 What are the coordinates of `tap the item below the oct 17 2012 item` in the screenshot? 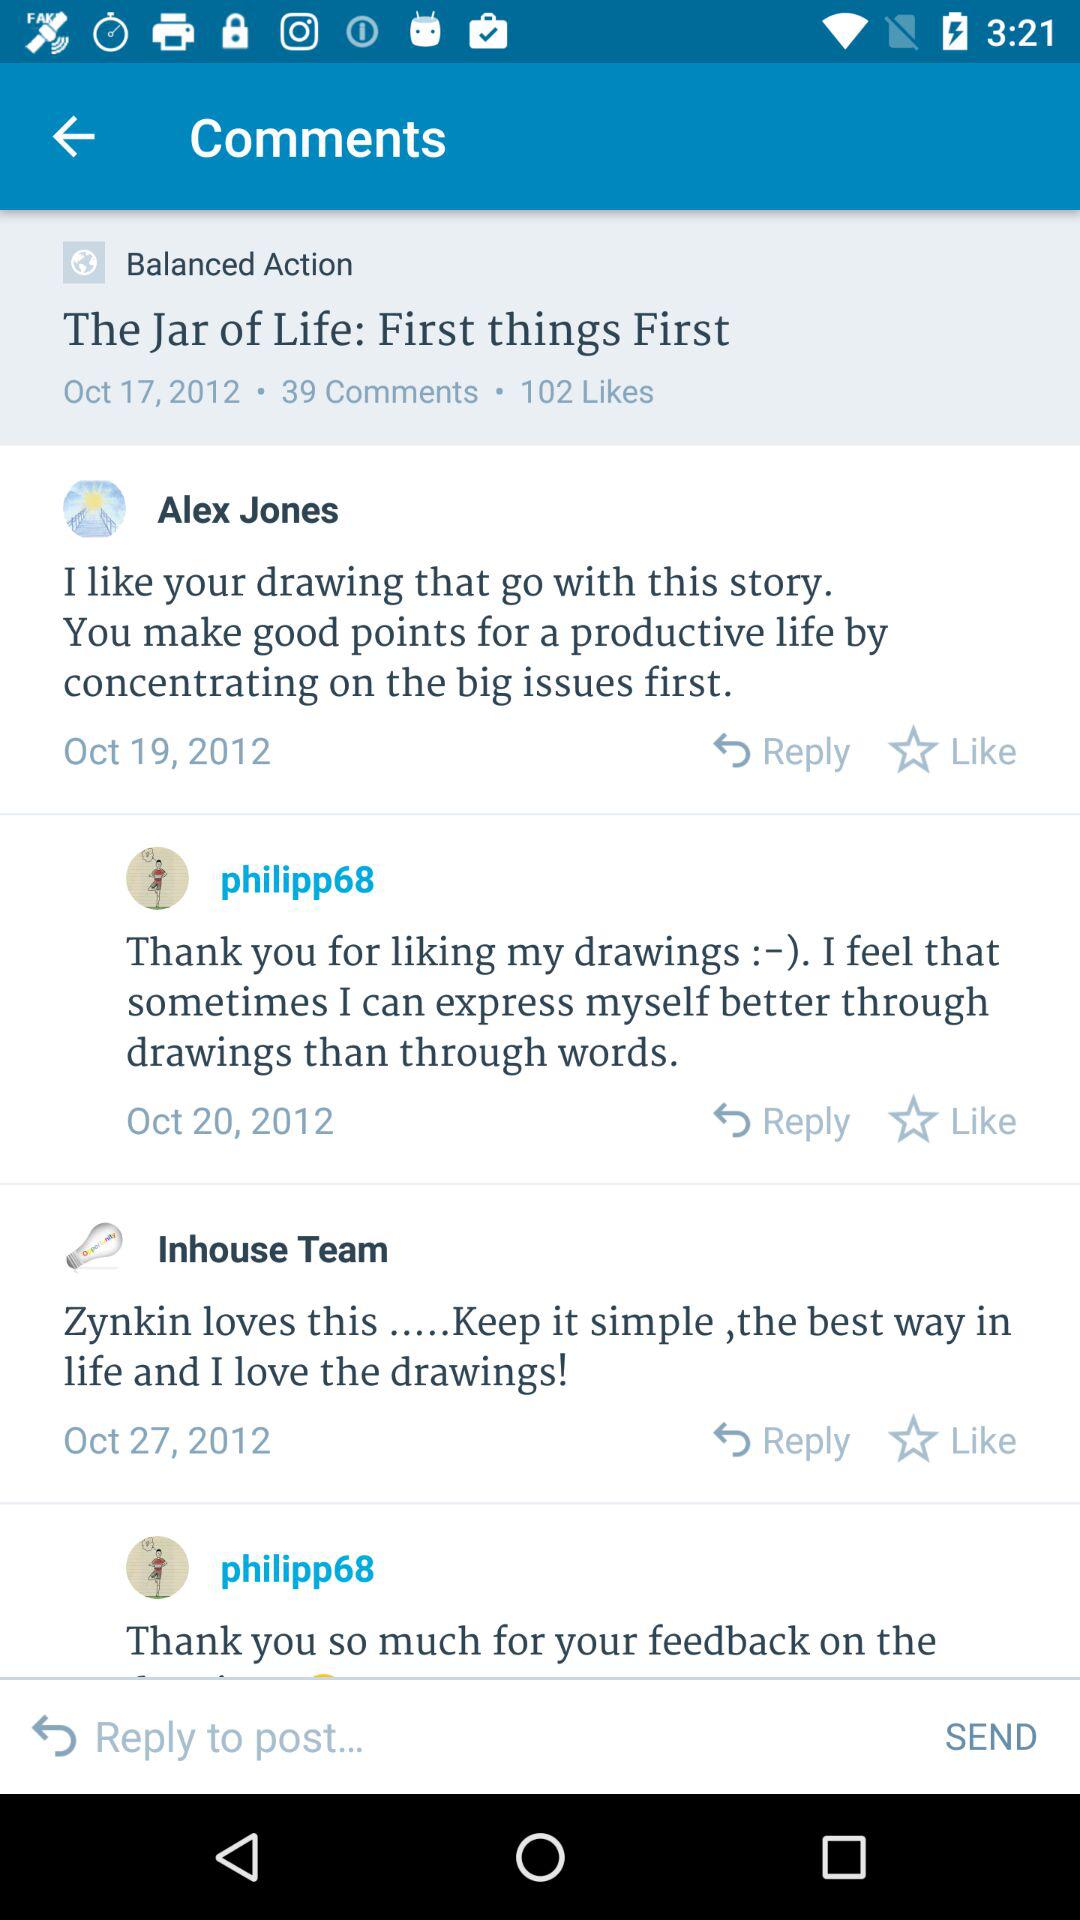 It's located at (248, 508).